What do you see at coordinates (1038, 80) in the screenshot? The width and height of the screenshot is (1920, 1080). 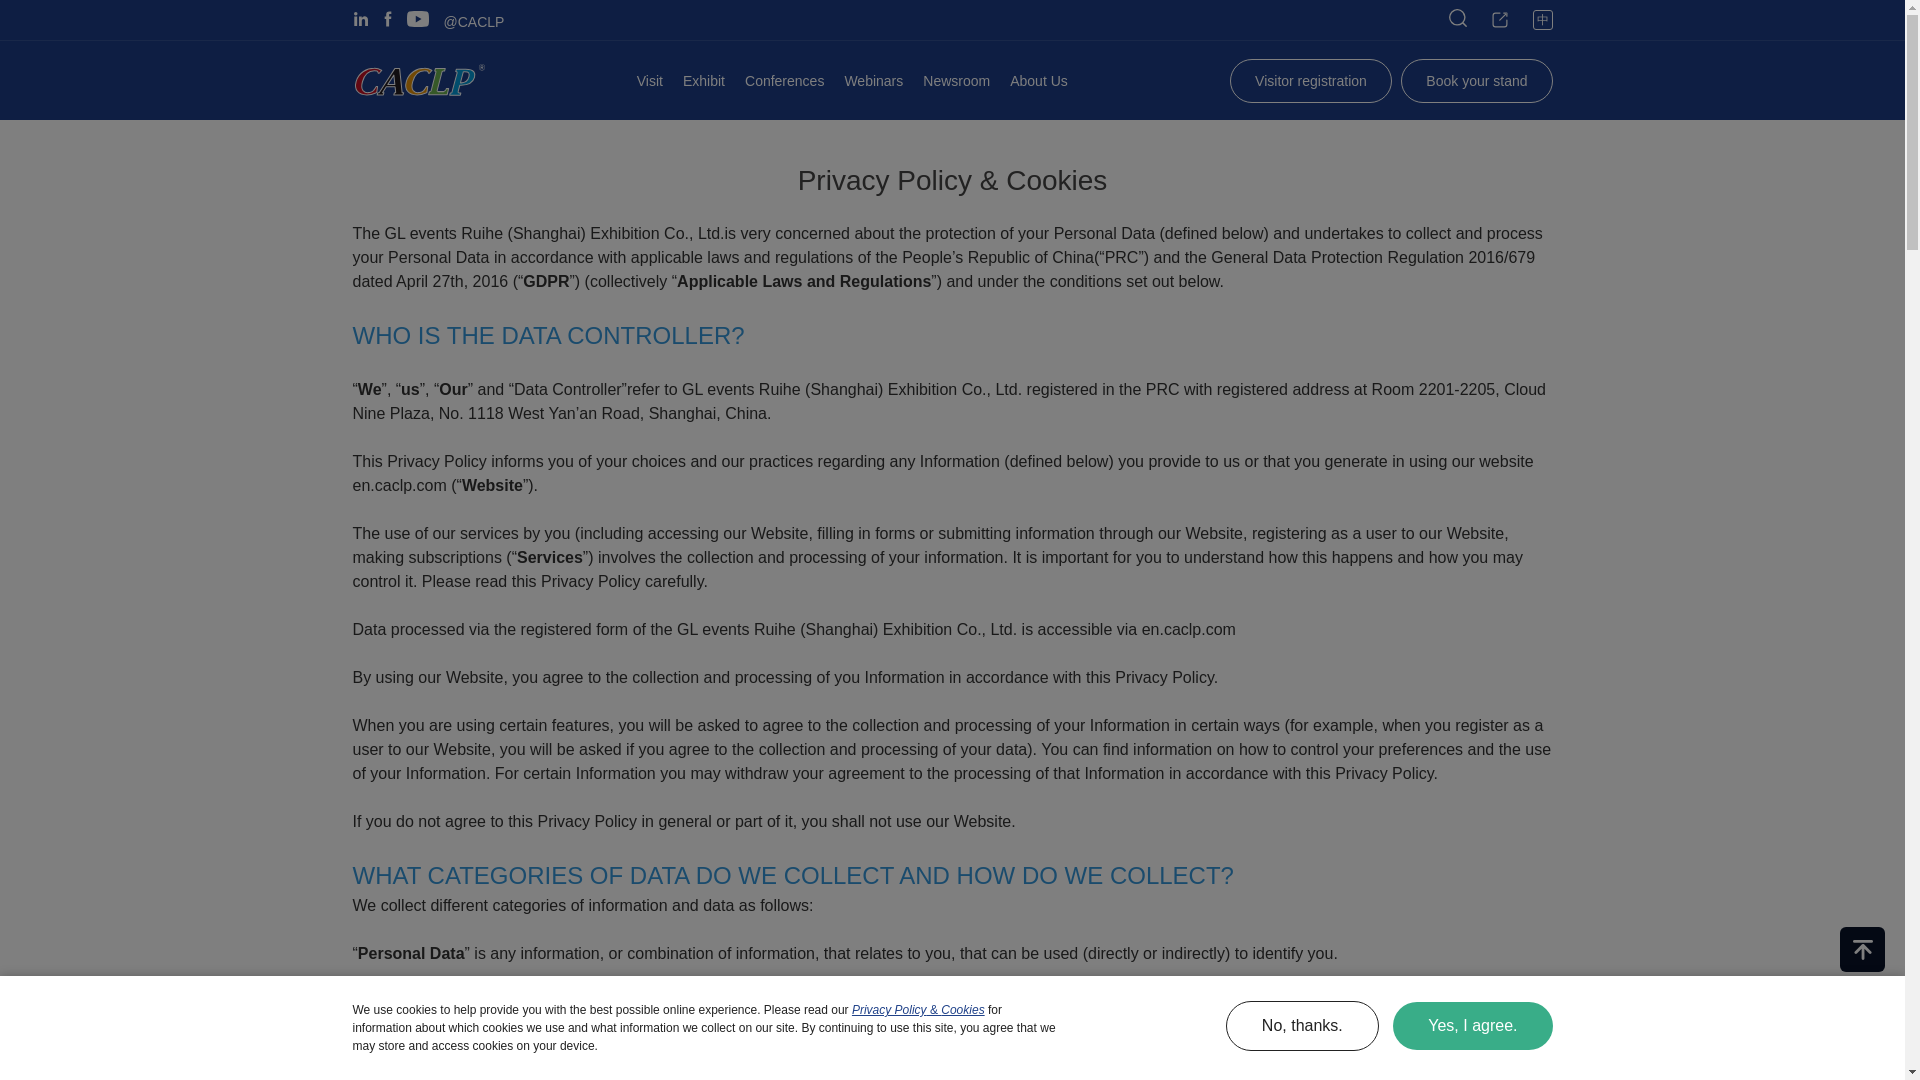 I see `About Us` at bounding box center [1038, 80].